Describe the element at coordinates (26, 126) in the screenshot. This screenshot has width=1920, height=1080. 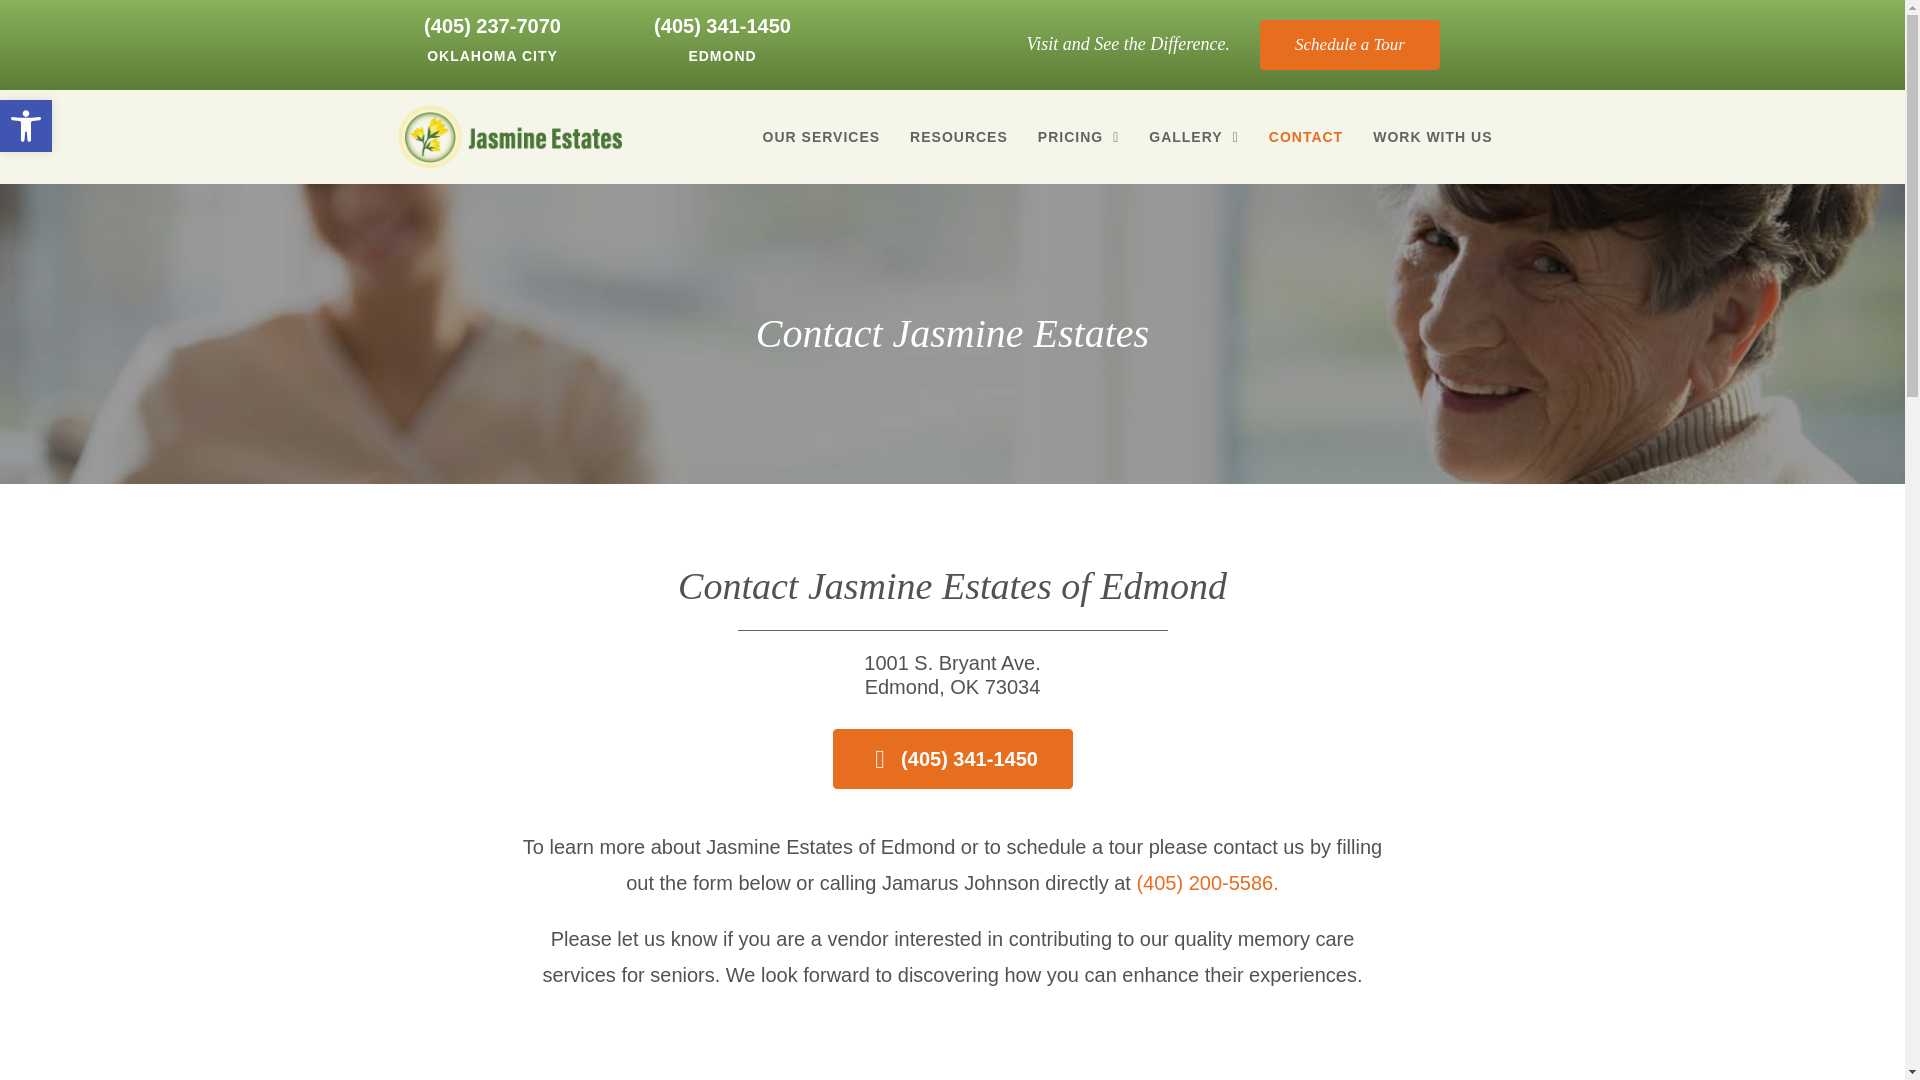
I see `WORK WITH US` at that location.